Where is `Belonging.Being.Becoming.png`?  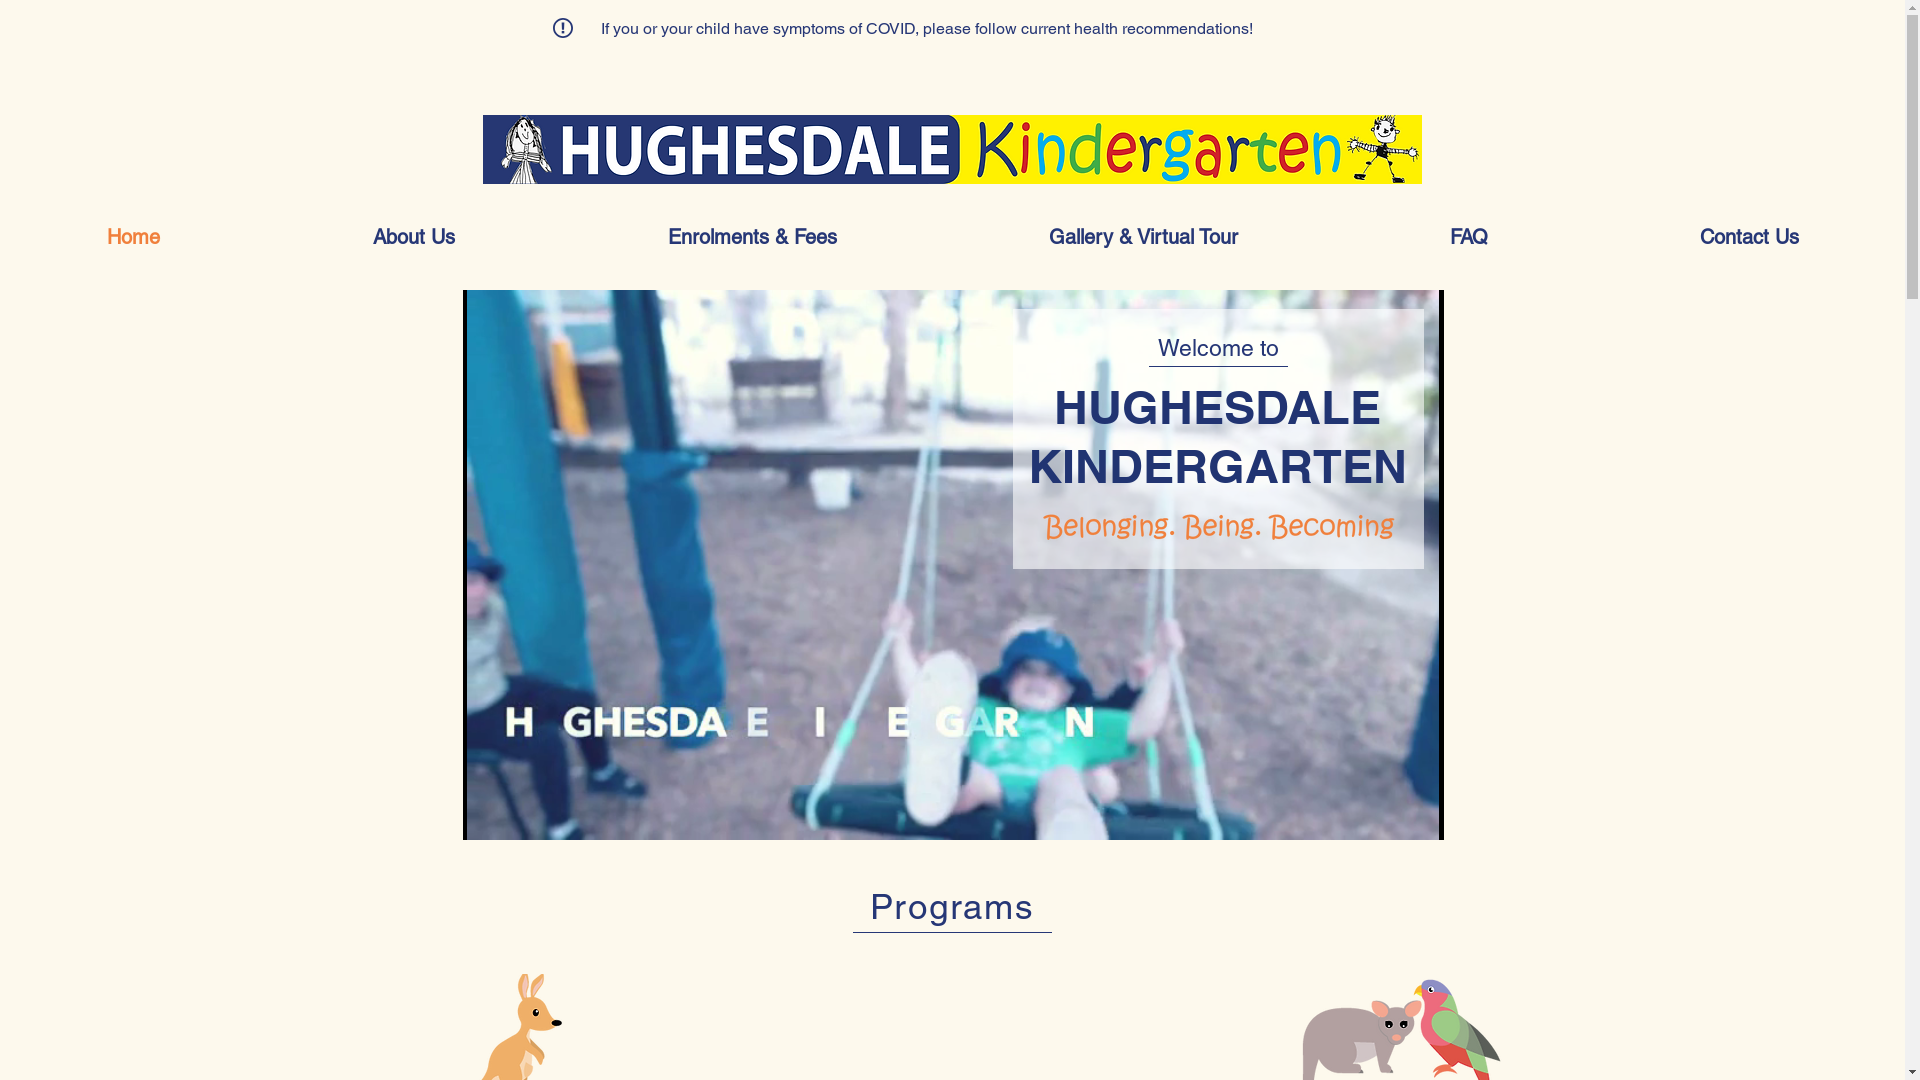
Belonging.Being.Becoming.png is located at coordinates (1218, 527).